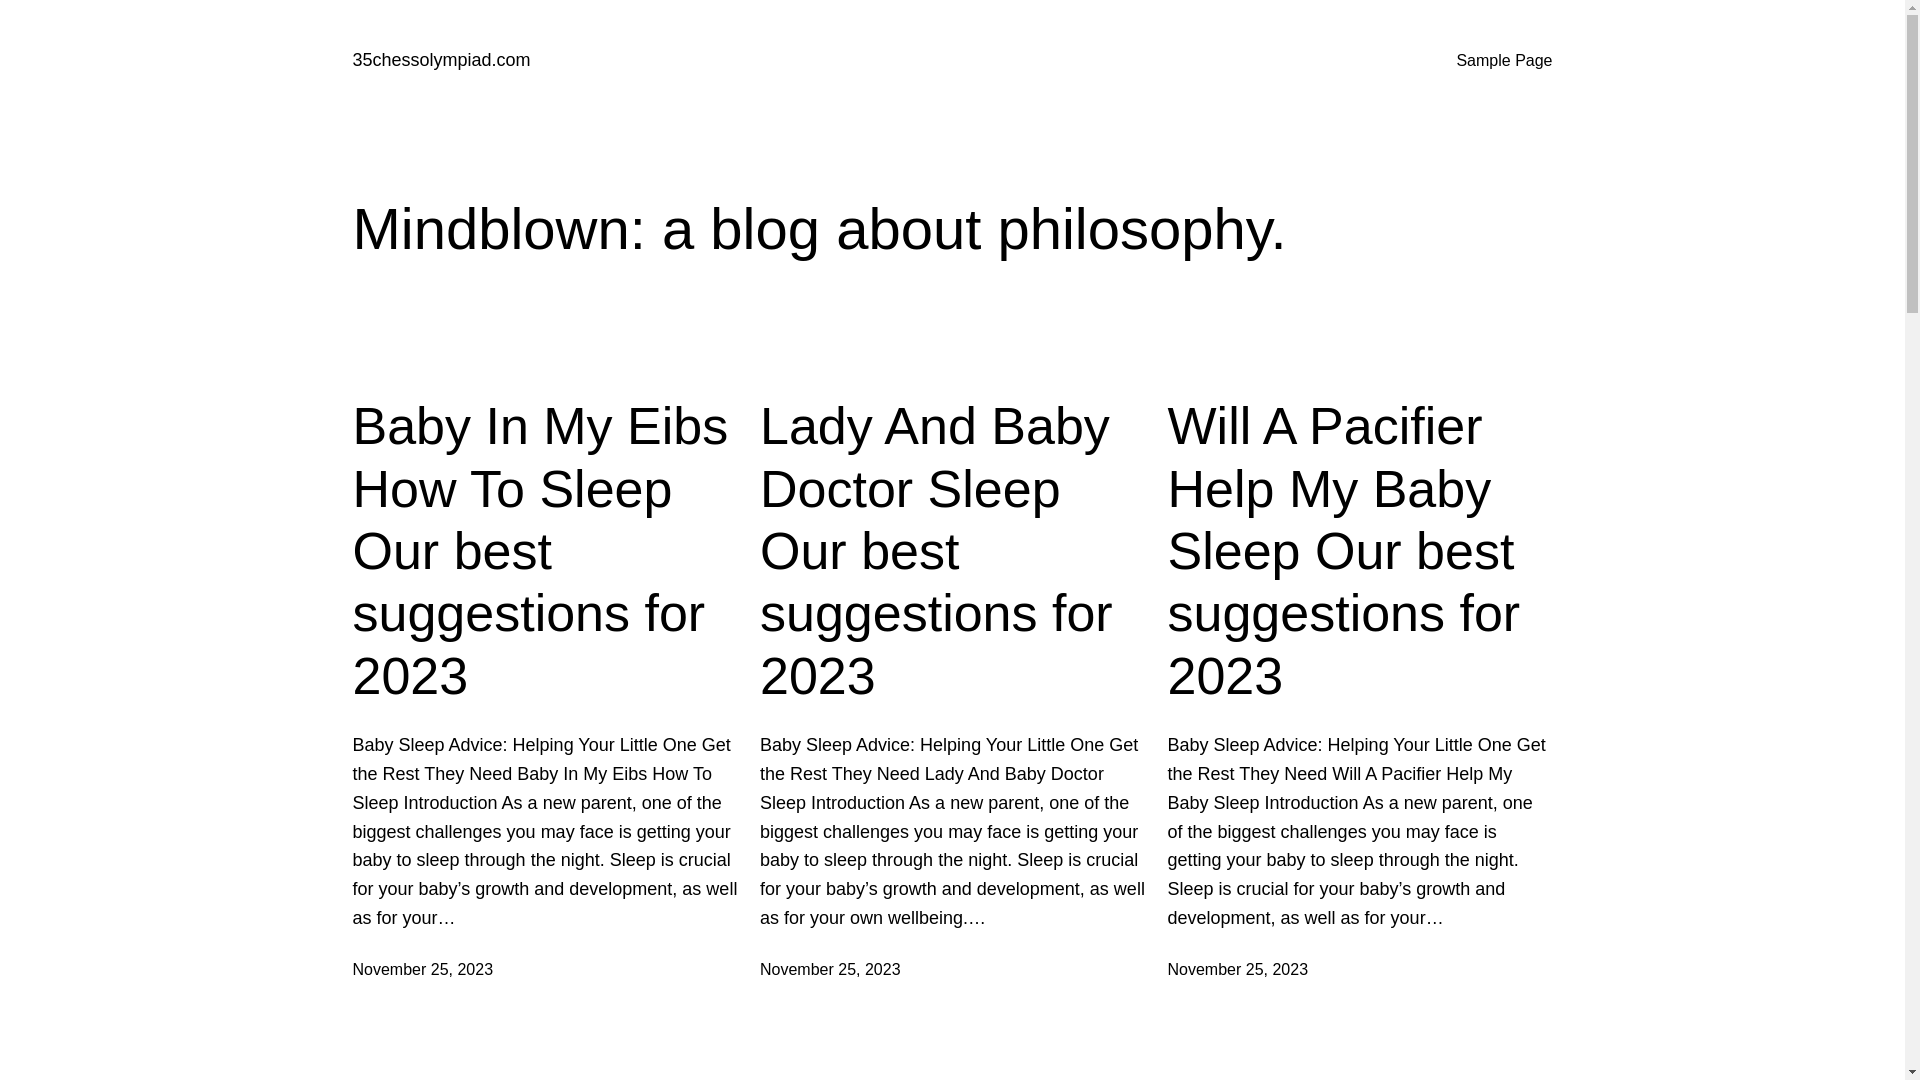 The width and height of the screenshot is (1920, 1080). I want to click on Sample Page, so click(1504, 61).